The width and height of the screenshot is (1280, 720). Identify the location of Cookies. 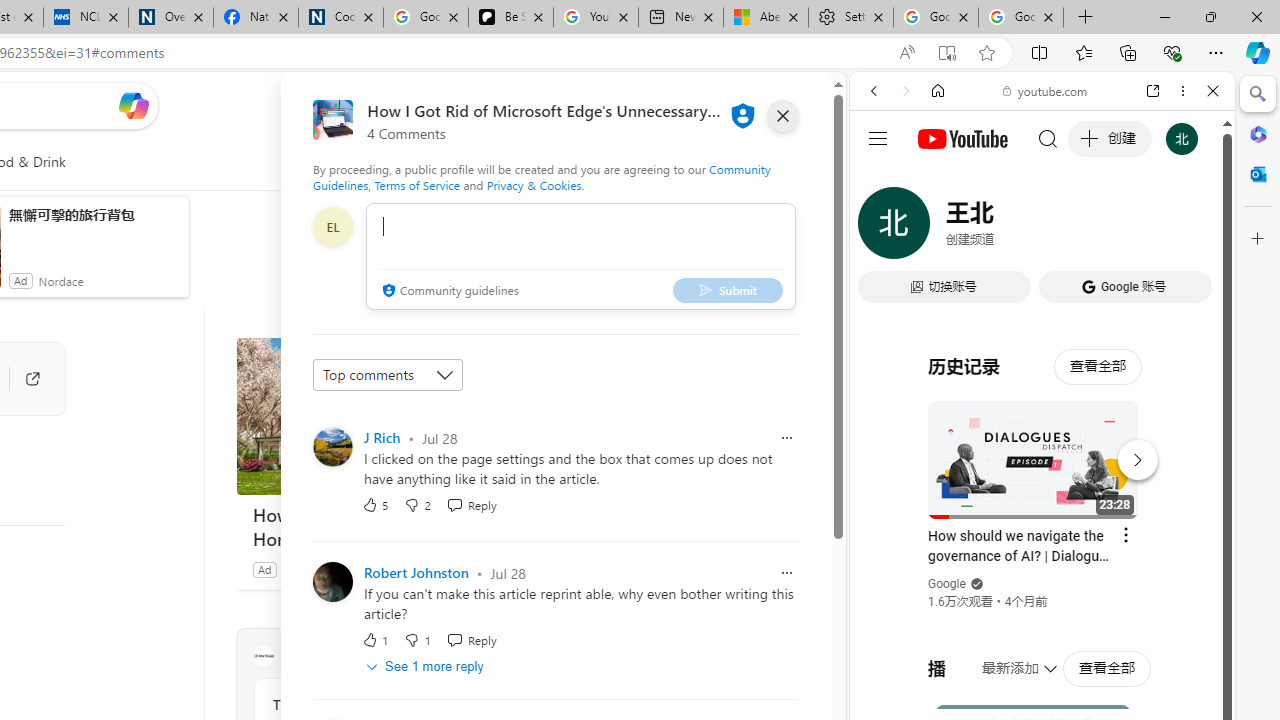
(340, 18).